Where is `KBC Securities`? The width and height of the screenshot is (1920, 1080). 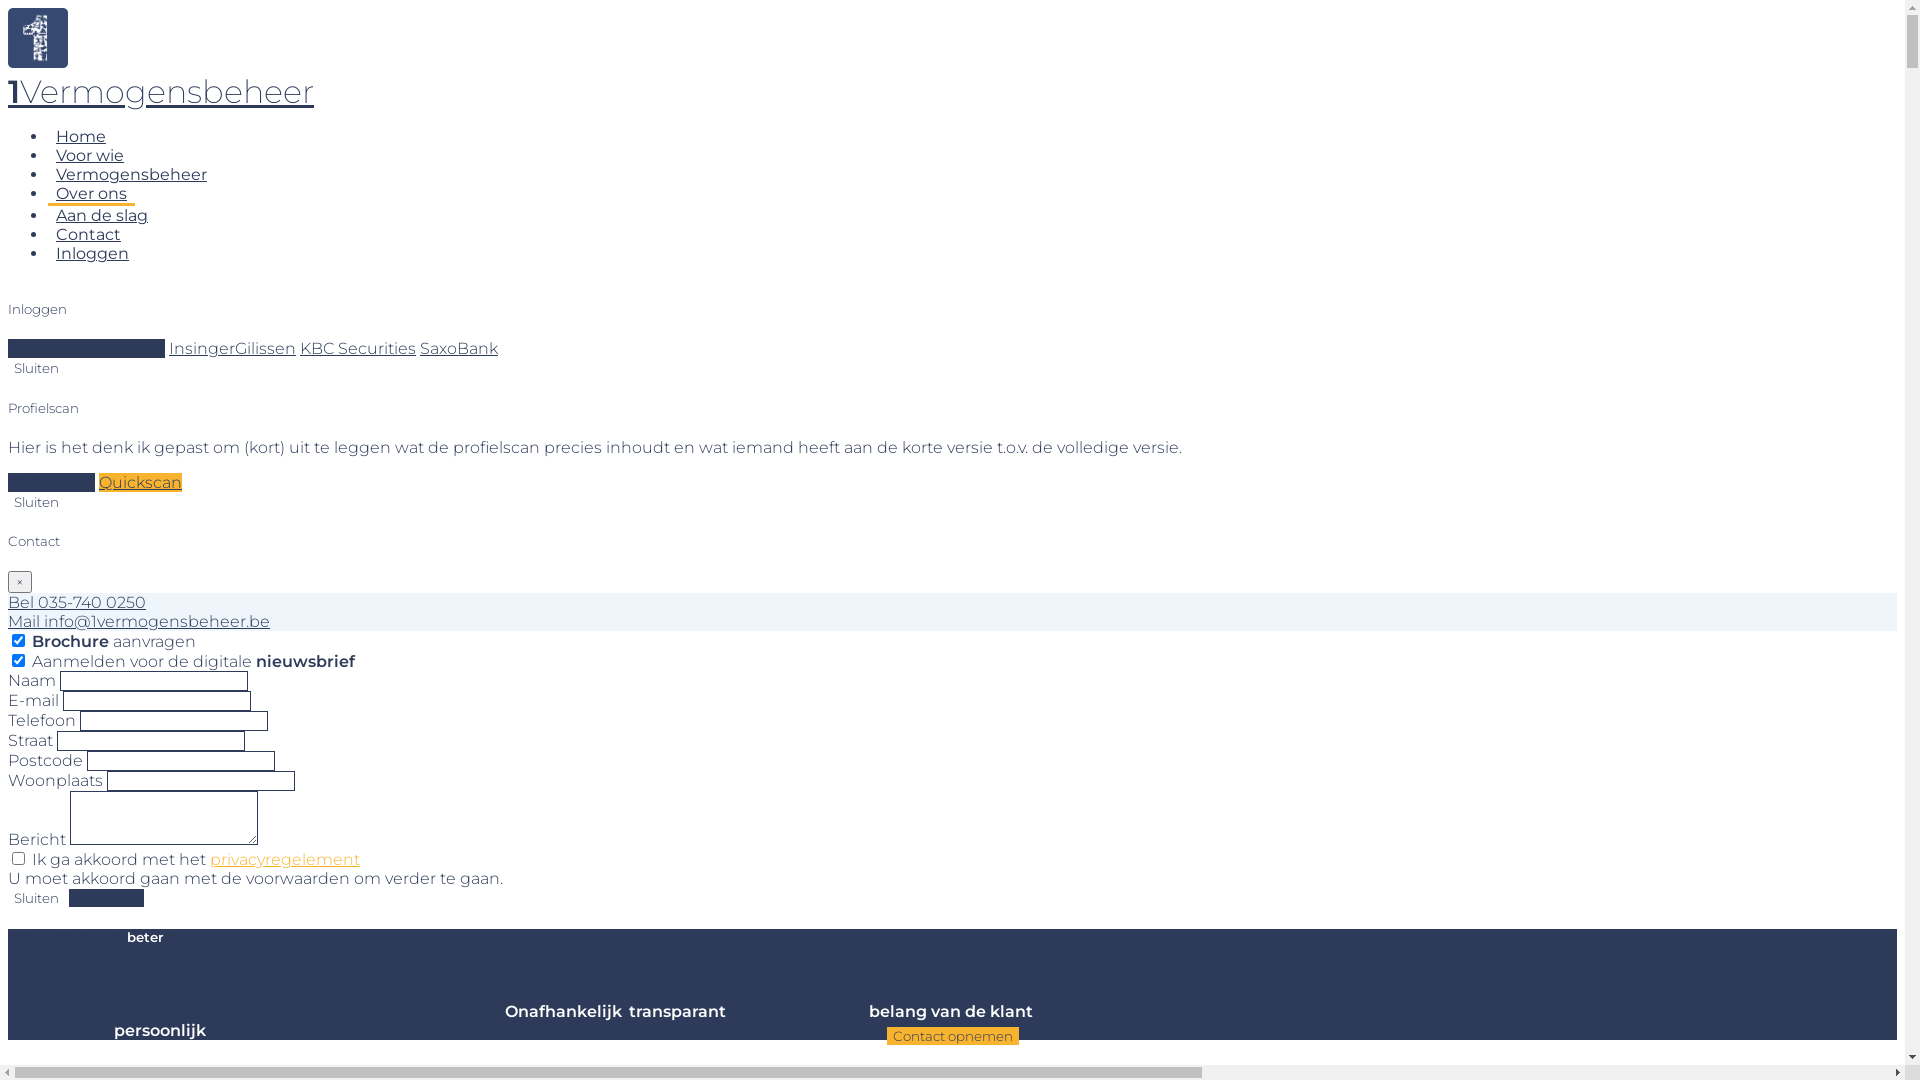
KBC Securities is located at coordinates (358, 348).